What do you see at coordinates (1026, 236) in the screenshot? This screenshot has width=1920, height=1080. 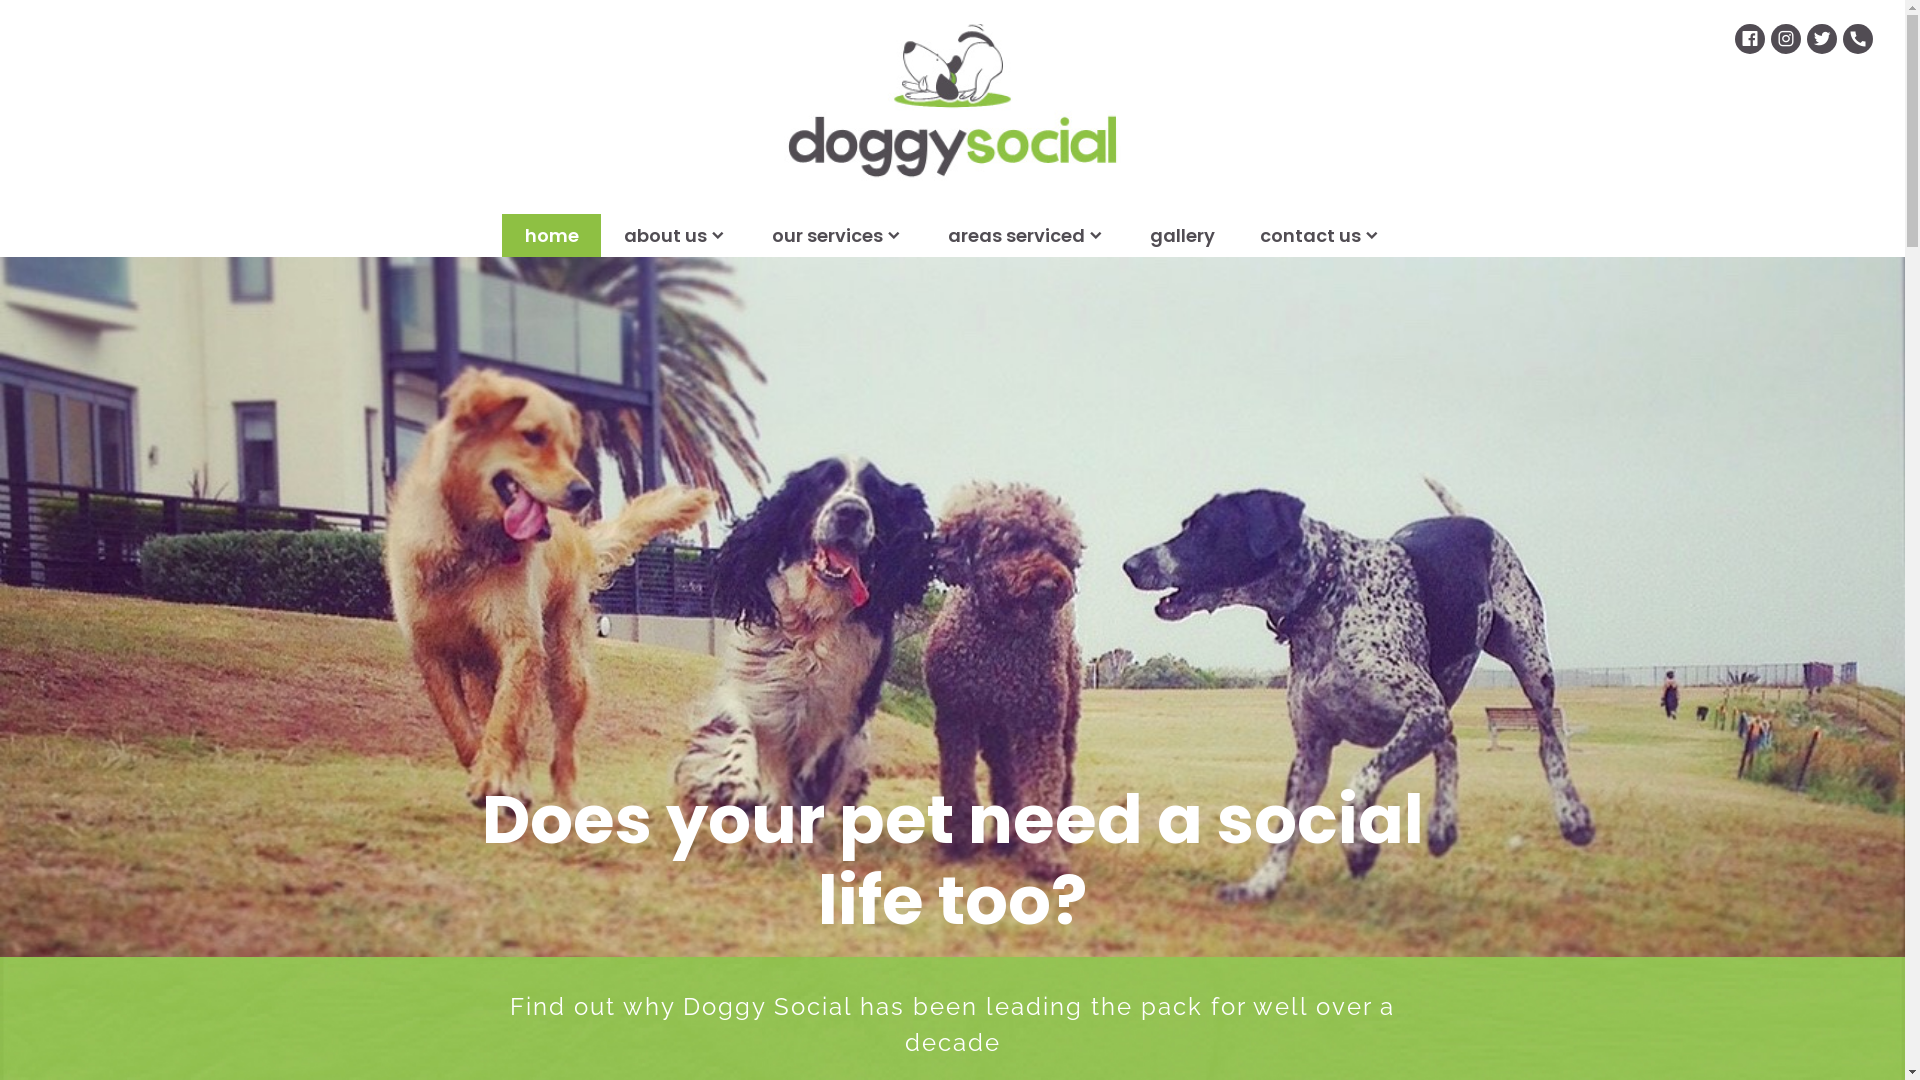 I see `areas serviced` at bounding box center [1026, 236].